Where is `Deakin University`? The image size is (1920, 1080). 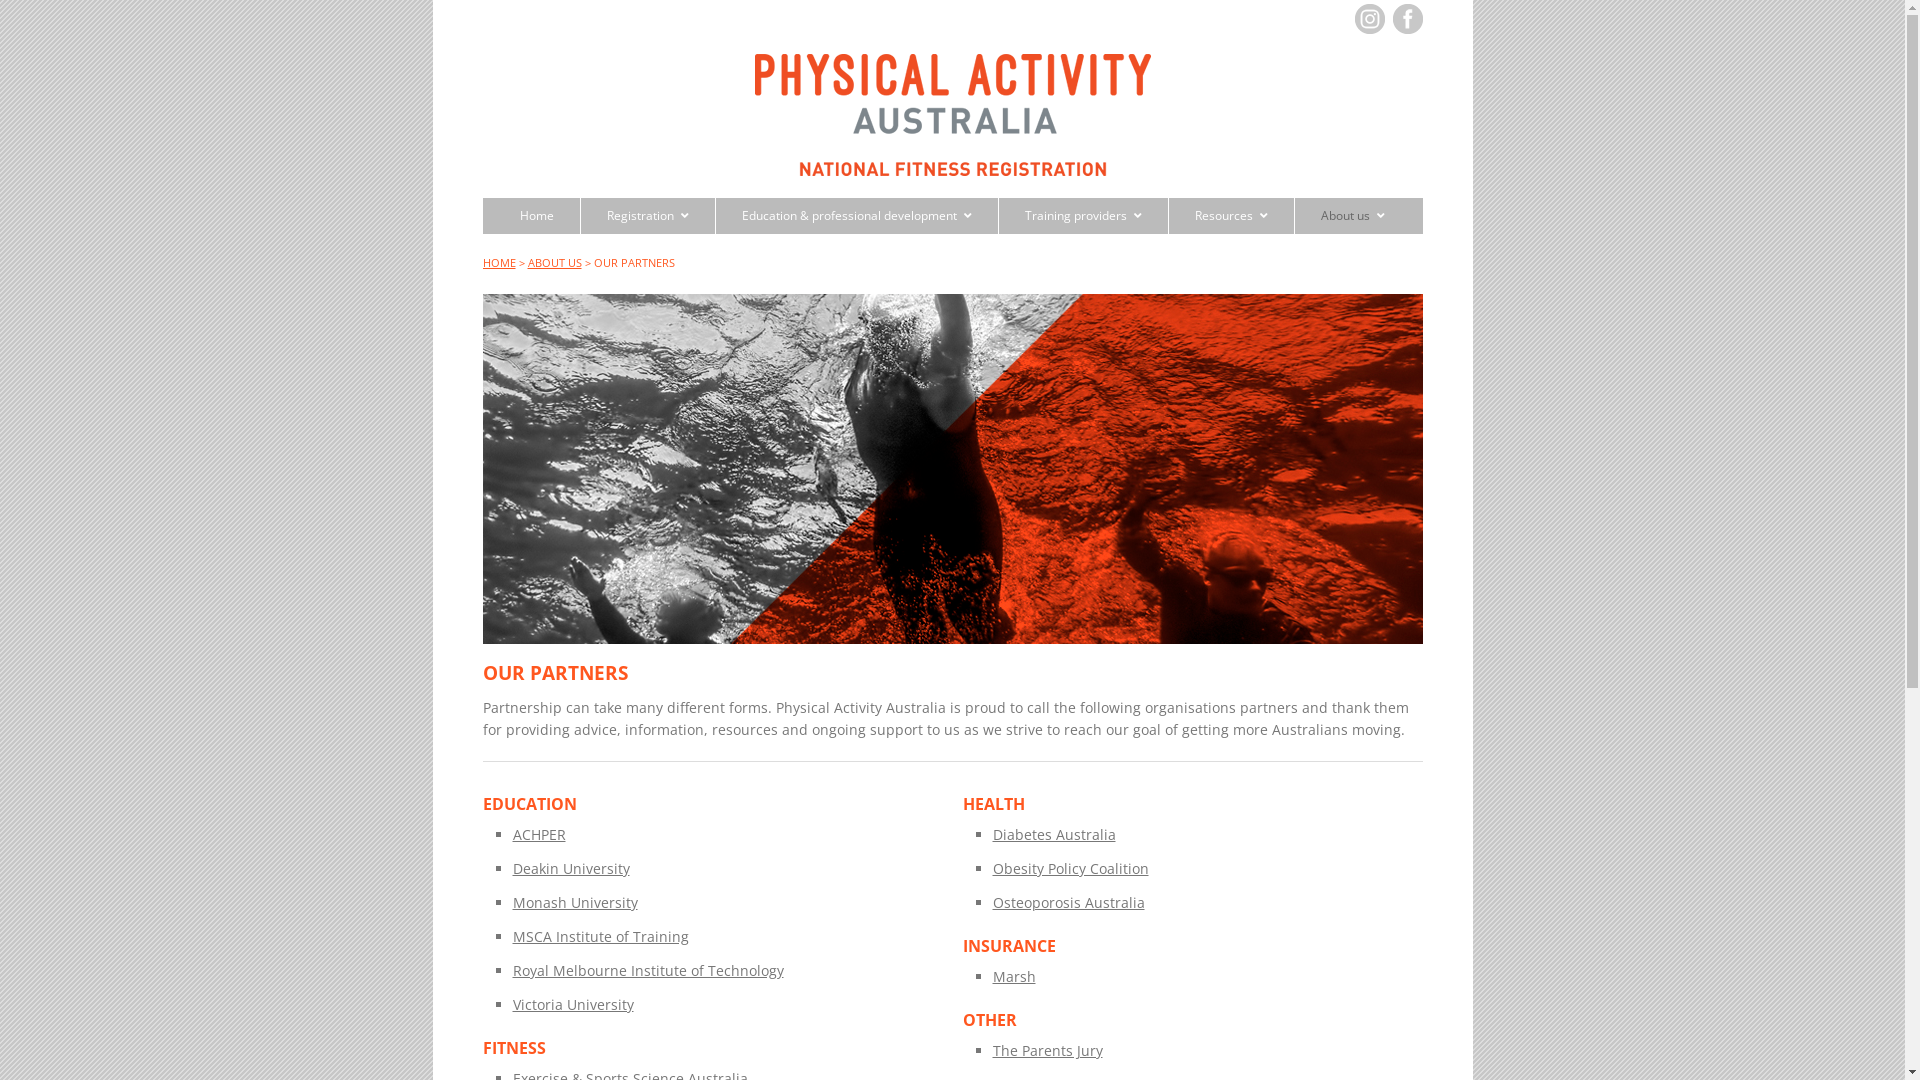 Deakin University is located at coordinates (570, 868).